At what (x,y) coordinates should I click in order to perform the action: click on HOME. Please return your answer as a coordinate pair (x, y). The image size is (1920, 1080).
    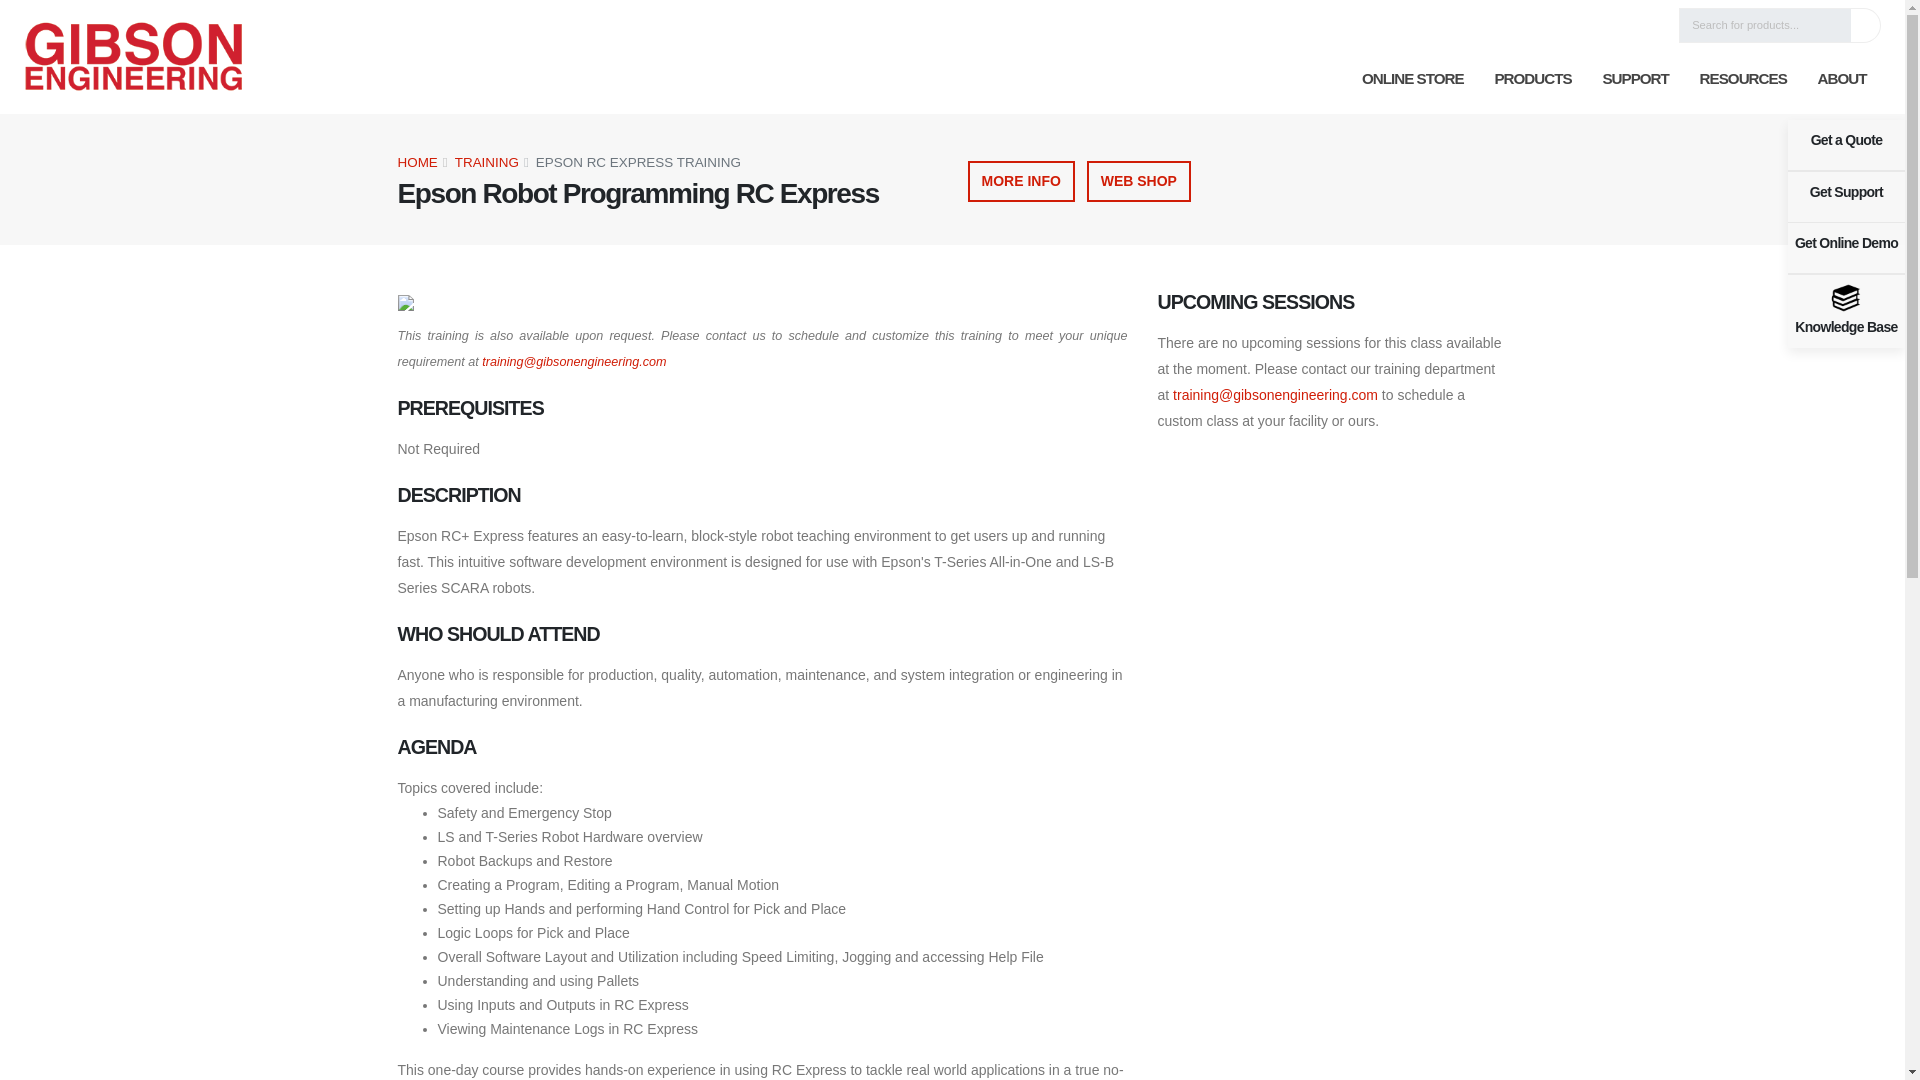
    Looking at the image, I should click on (417, 162).